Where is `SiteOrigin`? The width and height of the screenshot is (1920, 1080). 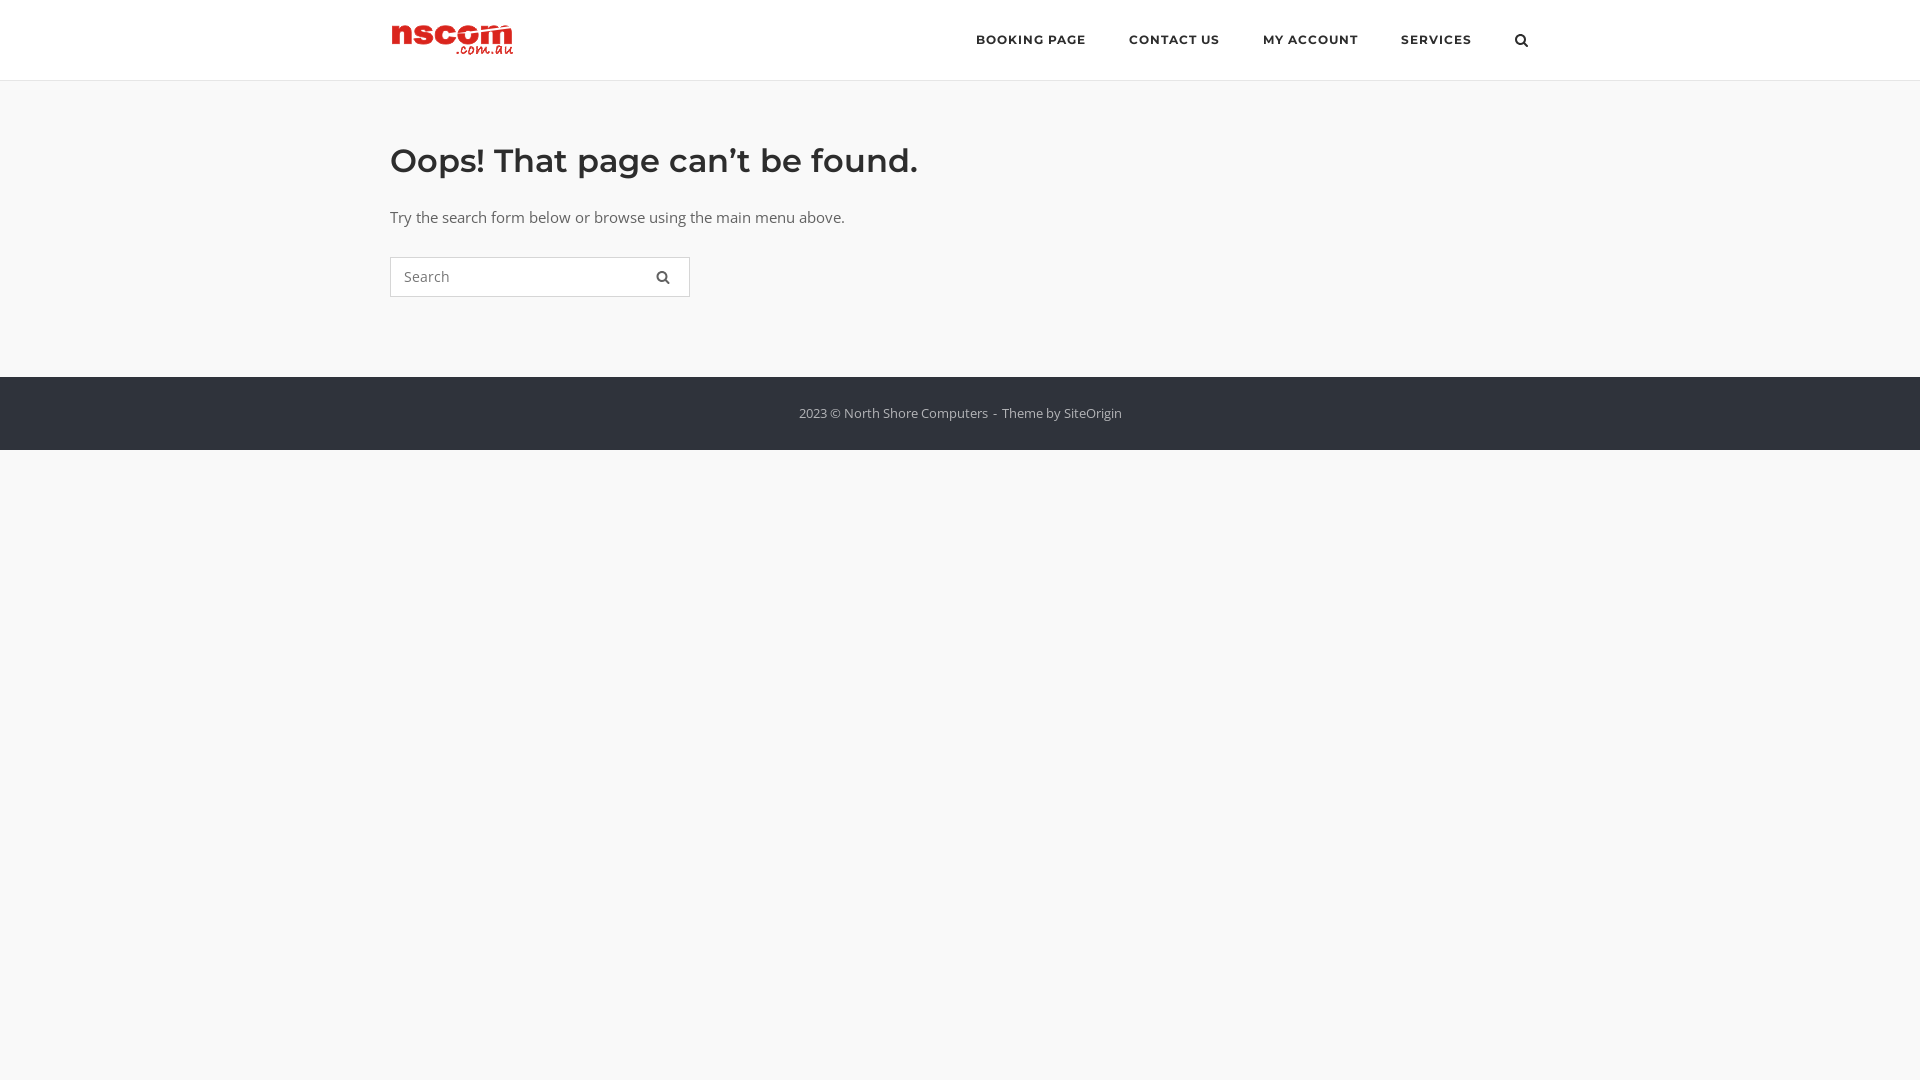
SiteOrigin is located at coordinates (1093, 413).